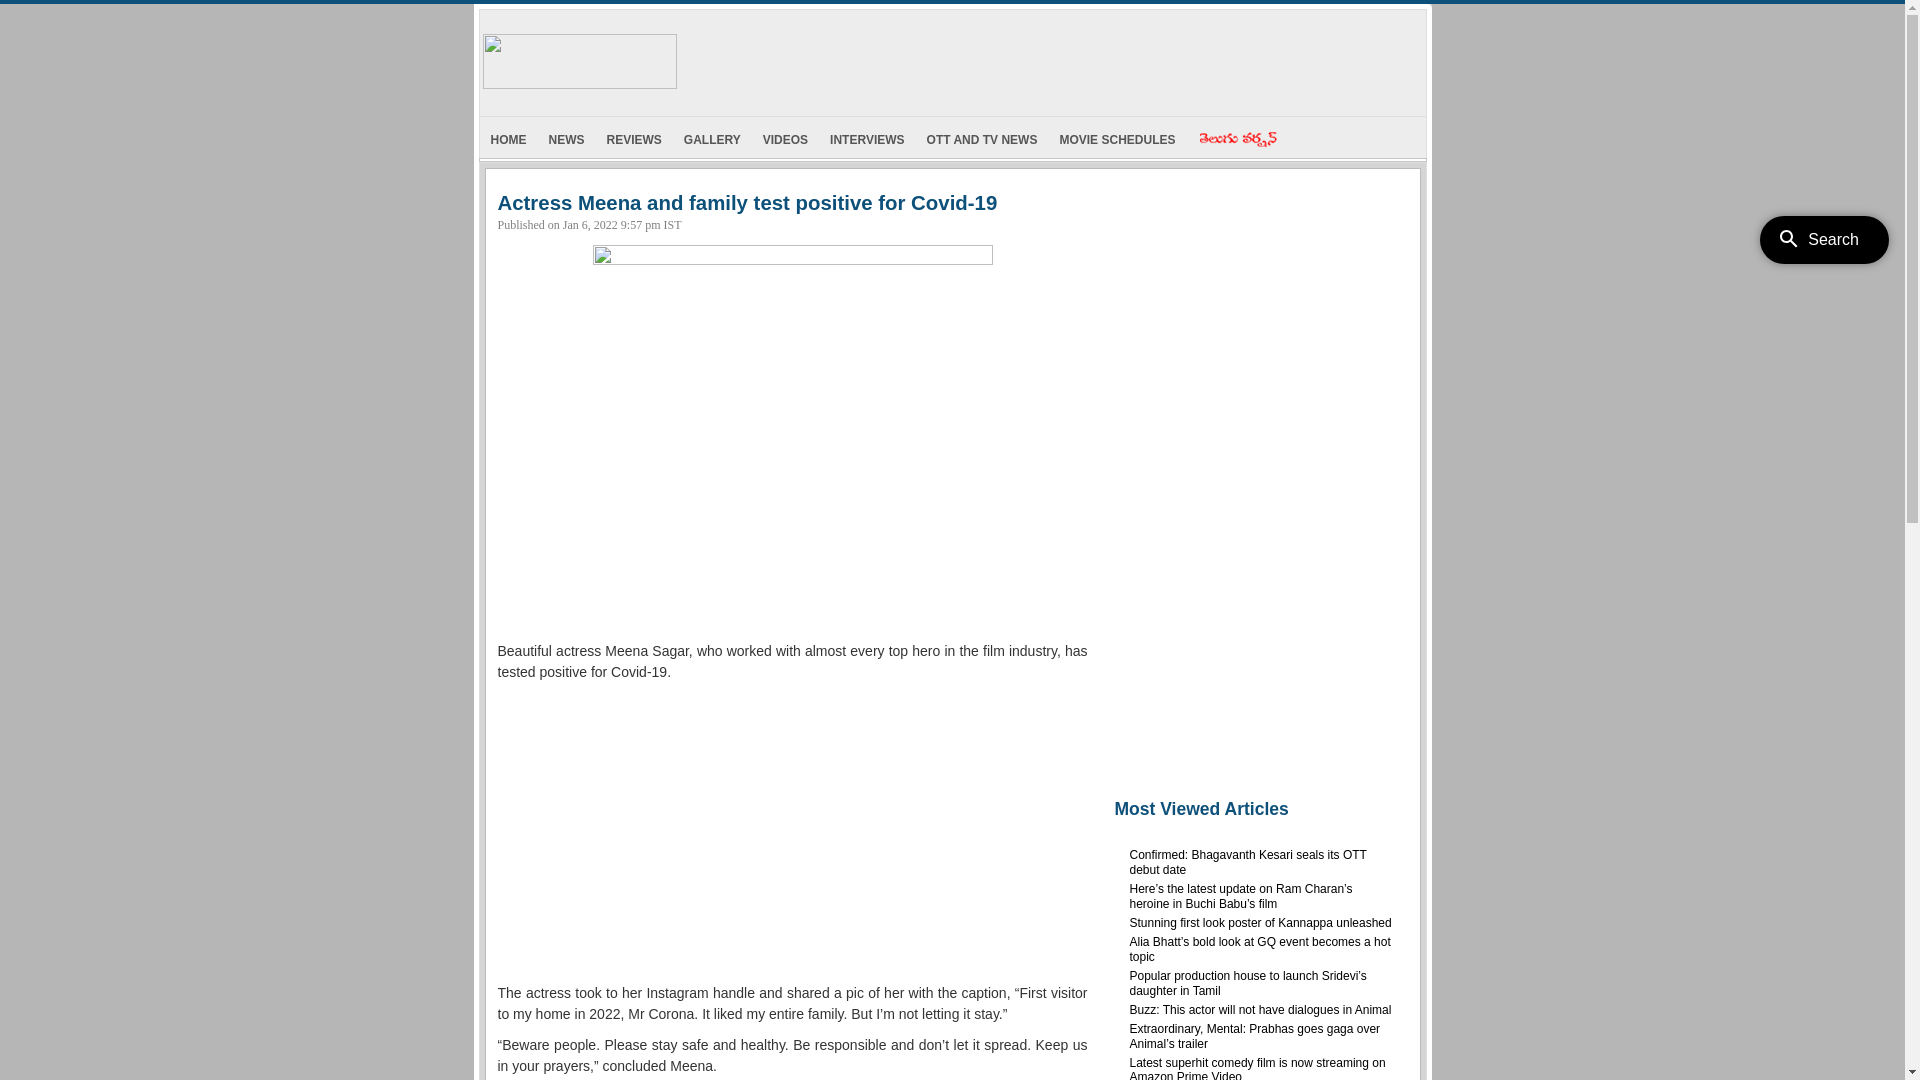 The width and height of the screenshot is (1920, 1080). Describe the element at coordinates (1055, 58) in the screenshot. I see `Advertisement` at that location.